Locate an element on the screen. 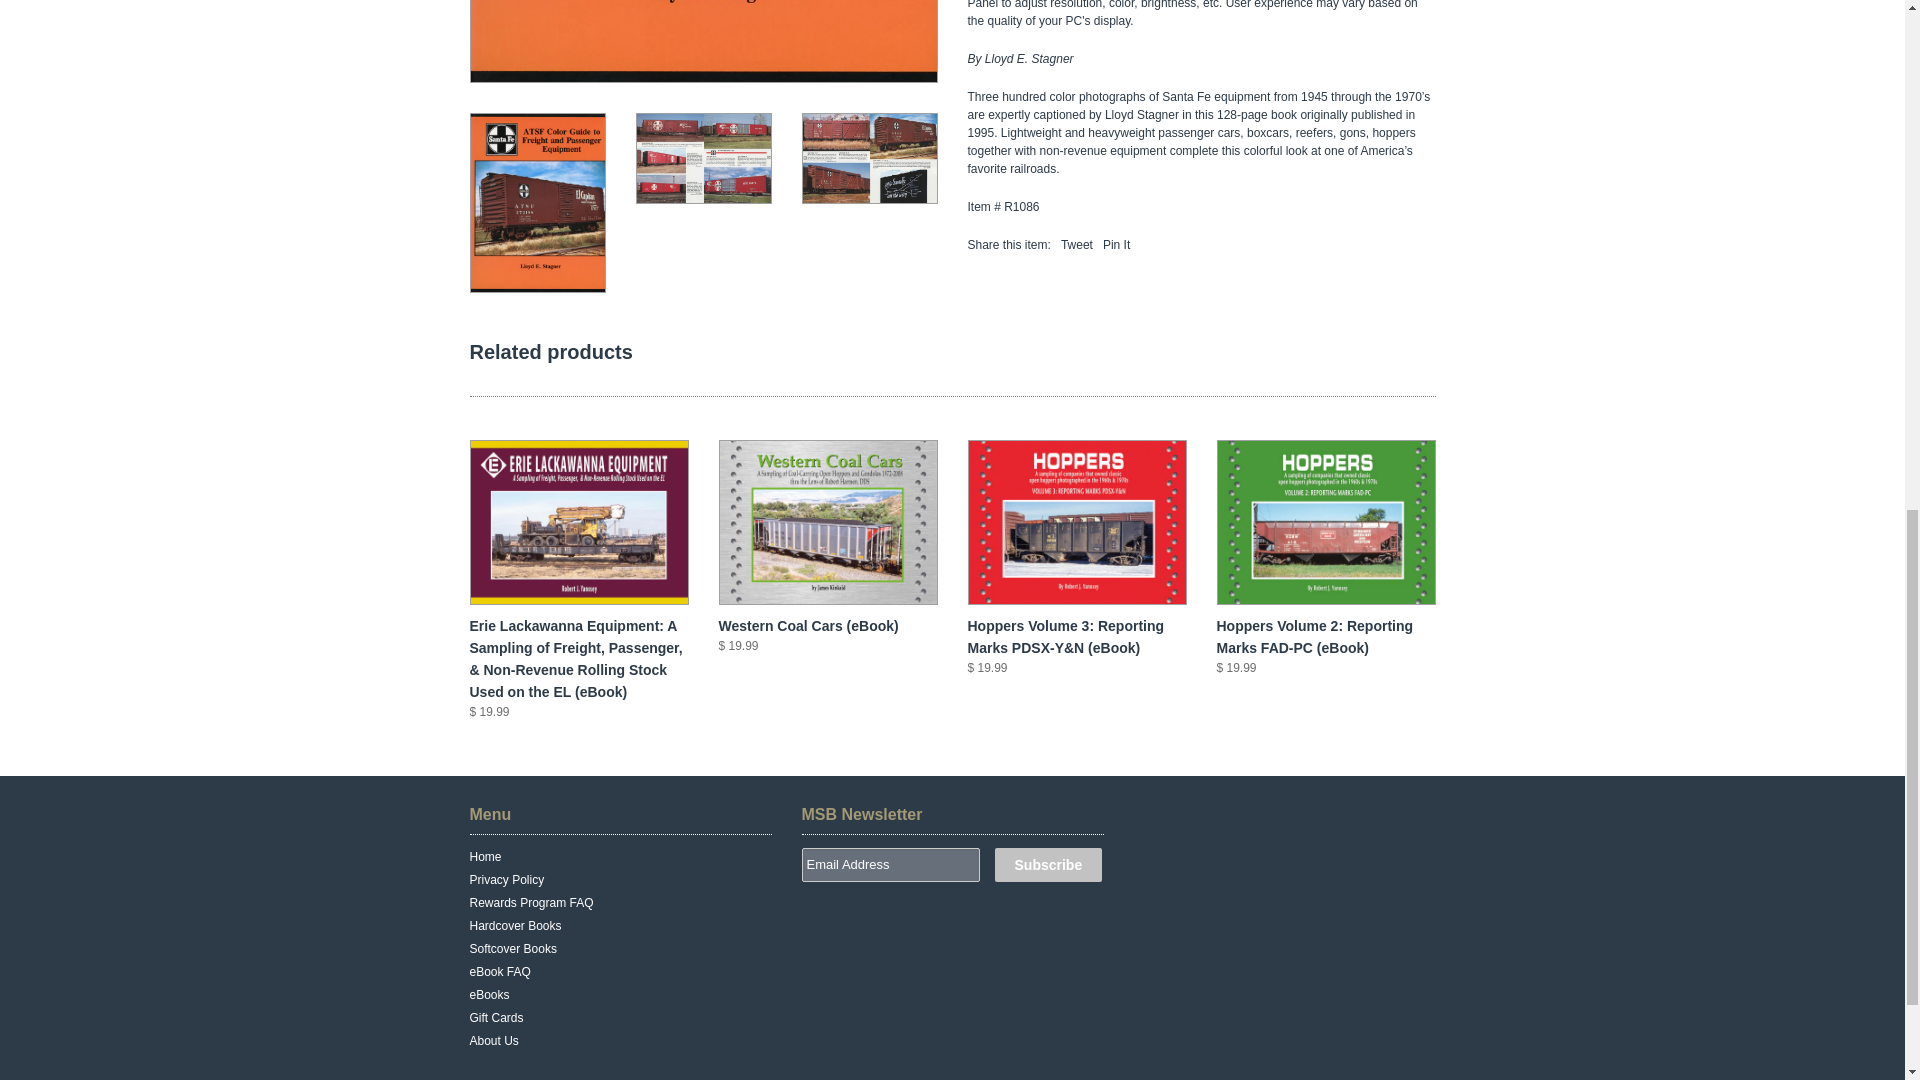 This screenshot has width=1920, height=1080. Home is located at coordinates (486, 856).